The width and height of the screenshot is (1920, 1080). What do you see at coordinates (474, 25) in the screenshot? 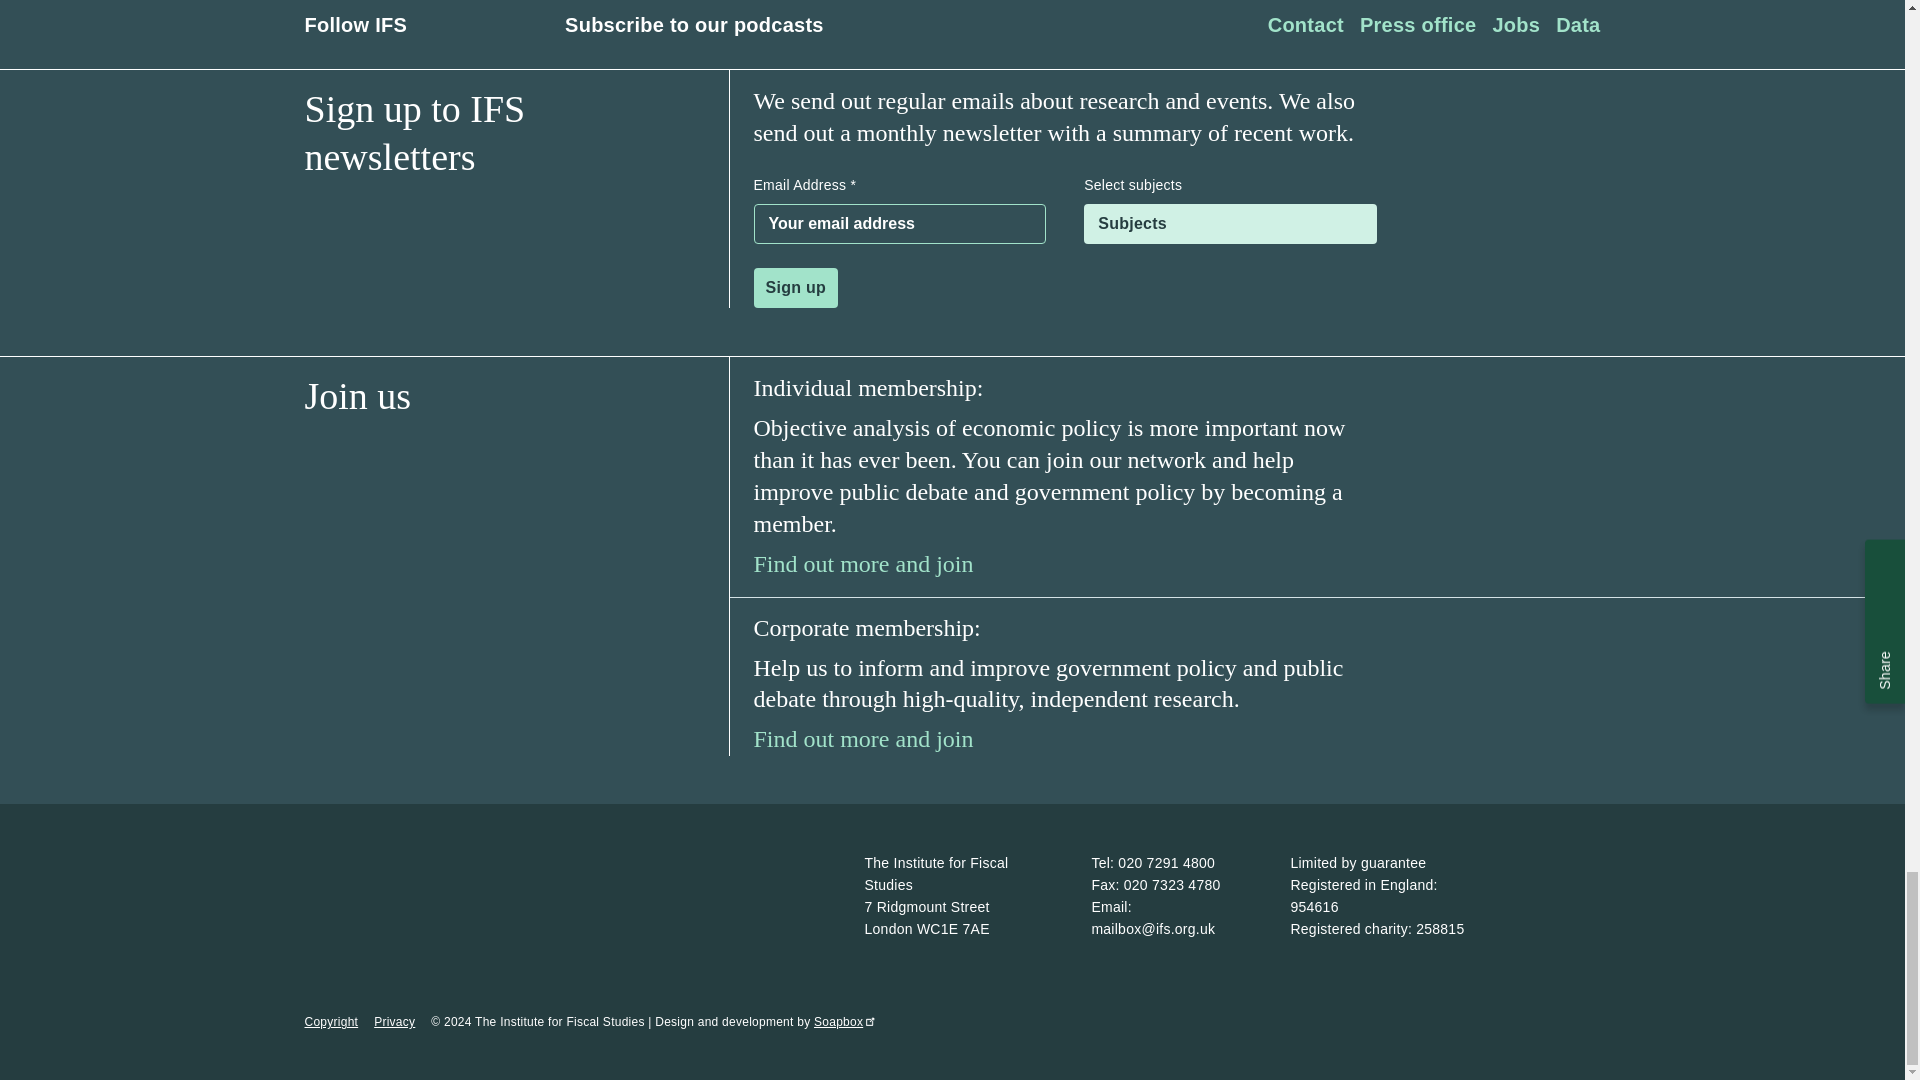
I see `Visit the Twitter profile of IFS` at bounding box center [474, 25].